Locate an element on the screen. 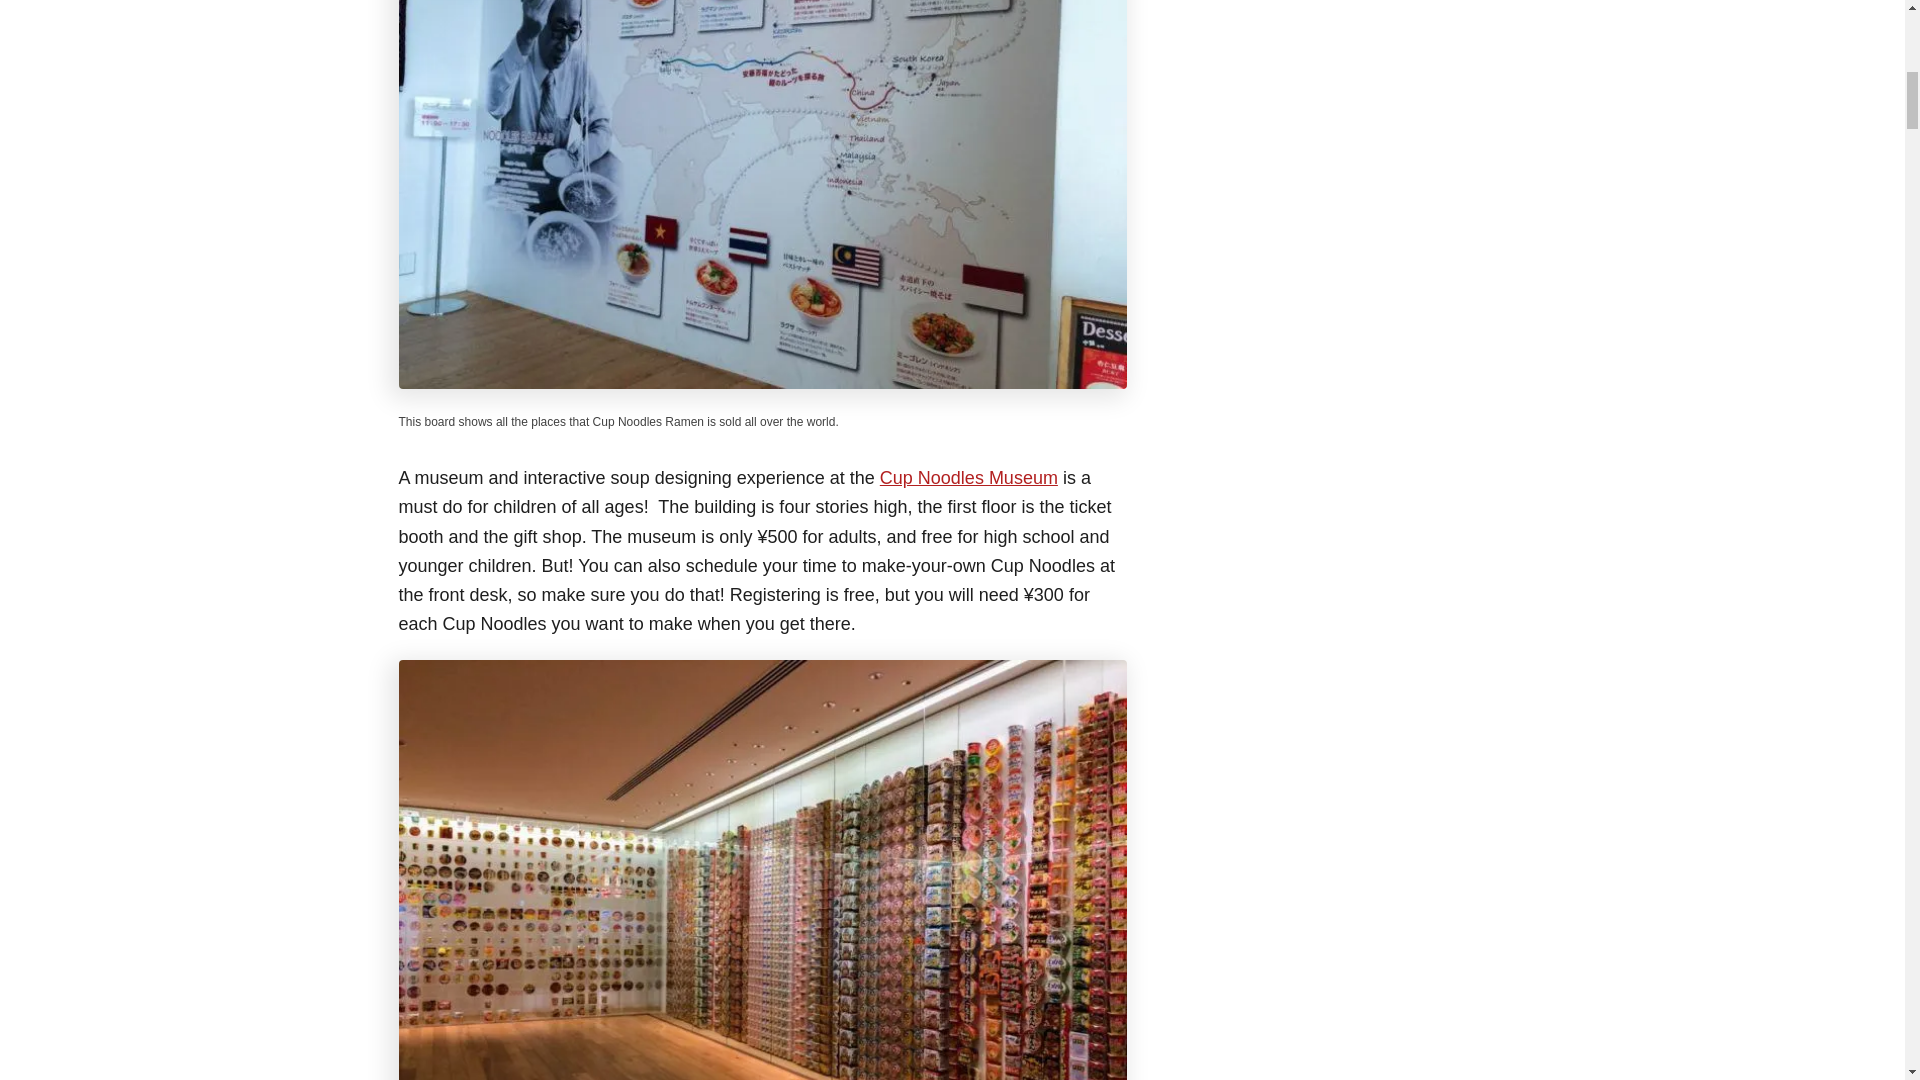  Cup Noodles Museum is located at coordinates (968, 478).